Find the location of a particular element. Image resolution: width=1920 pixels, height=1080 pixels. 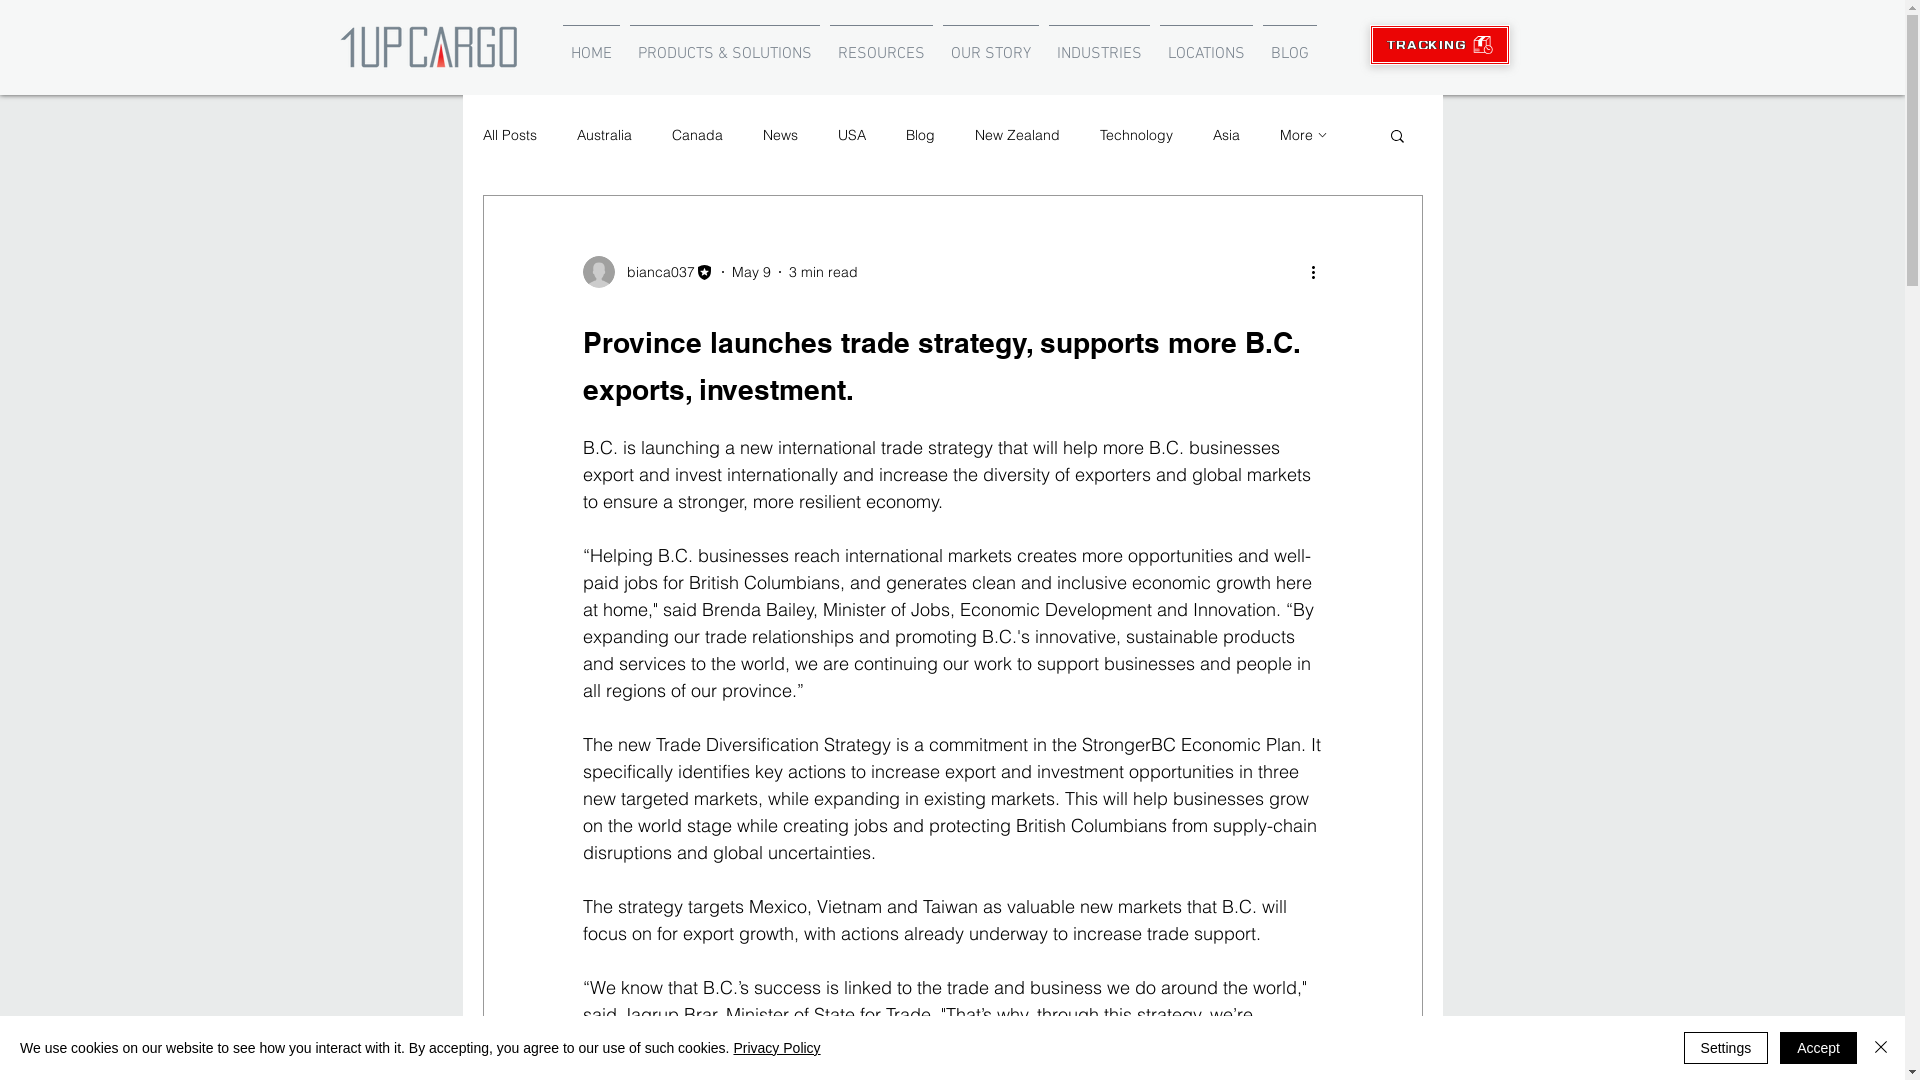

RESOURCES is located at coordinates (880, 45).